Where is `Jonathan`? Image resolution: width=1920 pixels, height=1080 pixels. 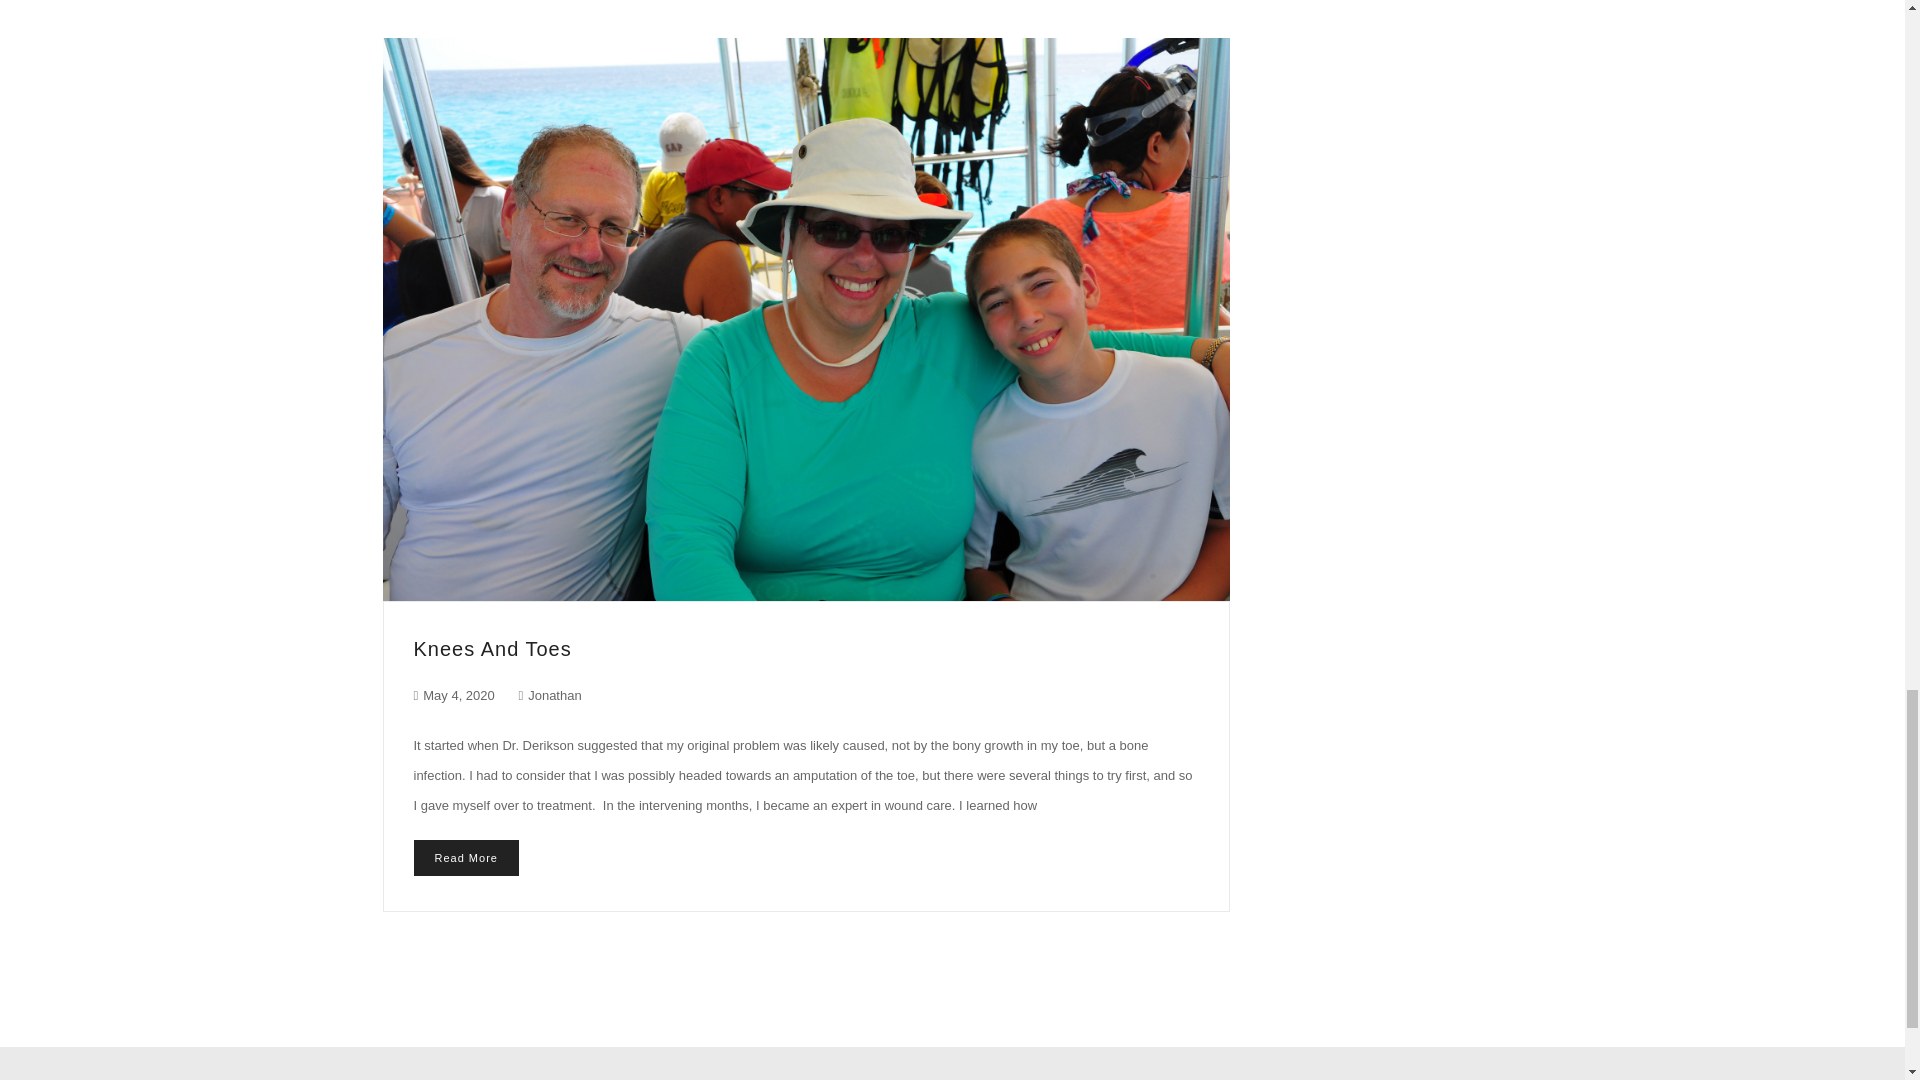
Jonathan is located at coordinates (550, 695).